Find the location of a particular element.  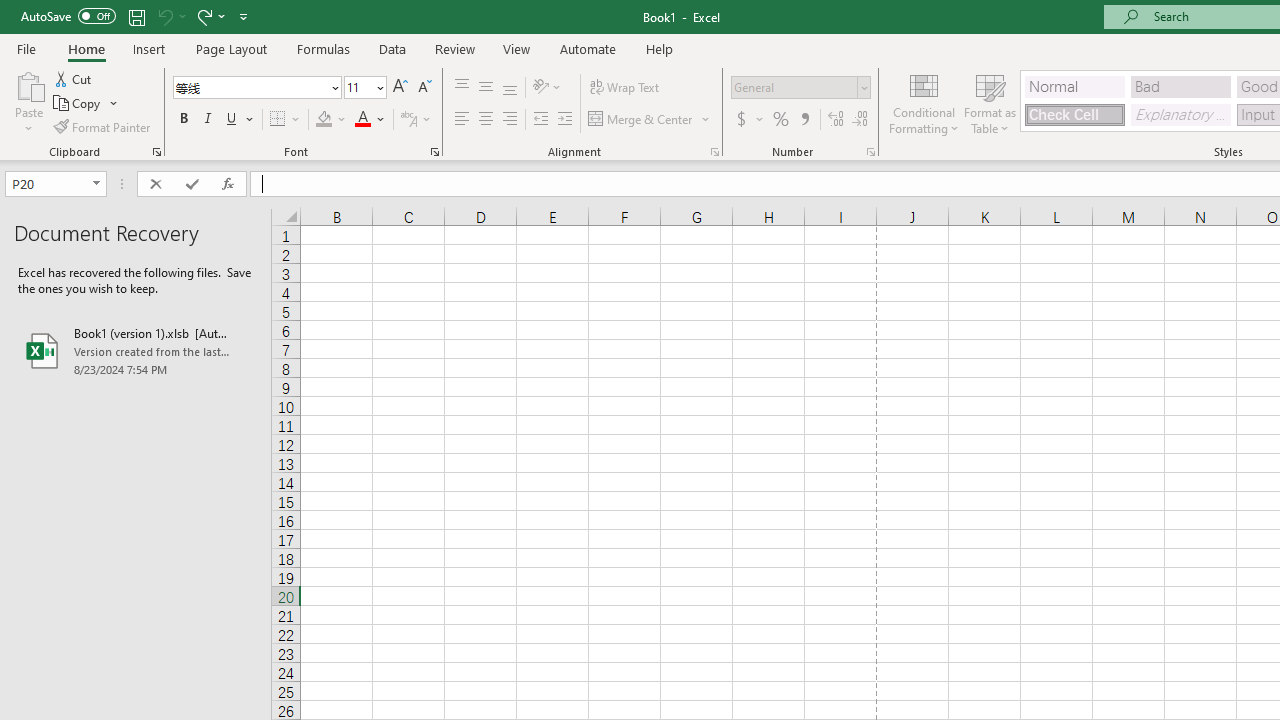

Number Format is located at coordinates (800, 88).